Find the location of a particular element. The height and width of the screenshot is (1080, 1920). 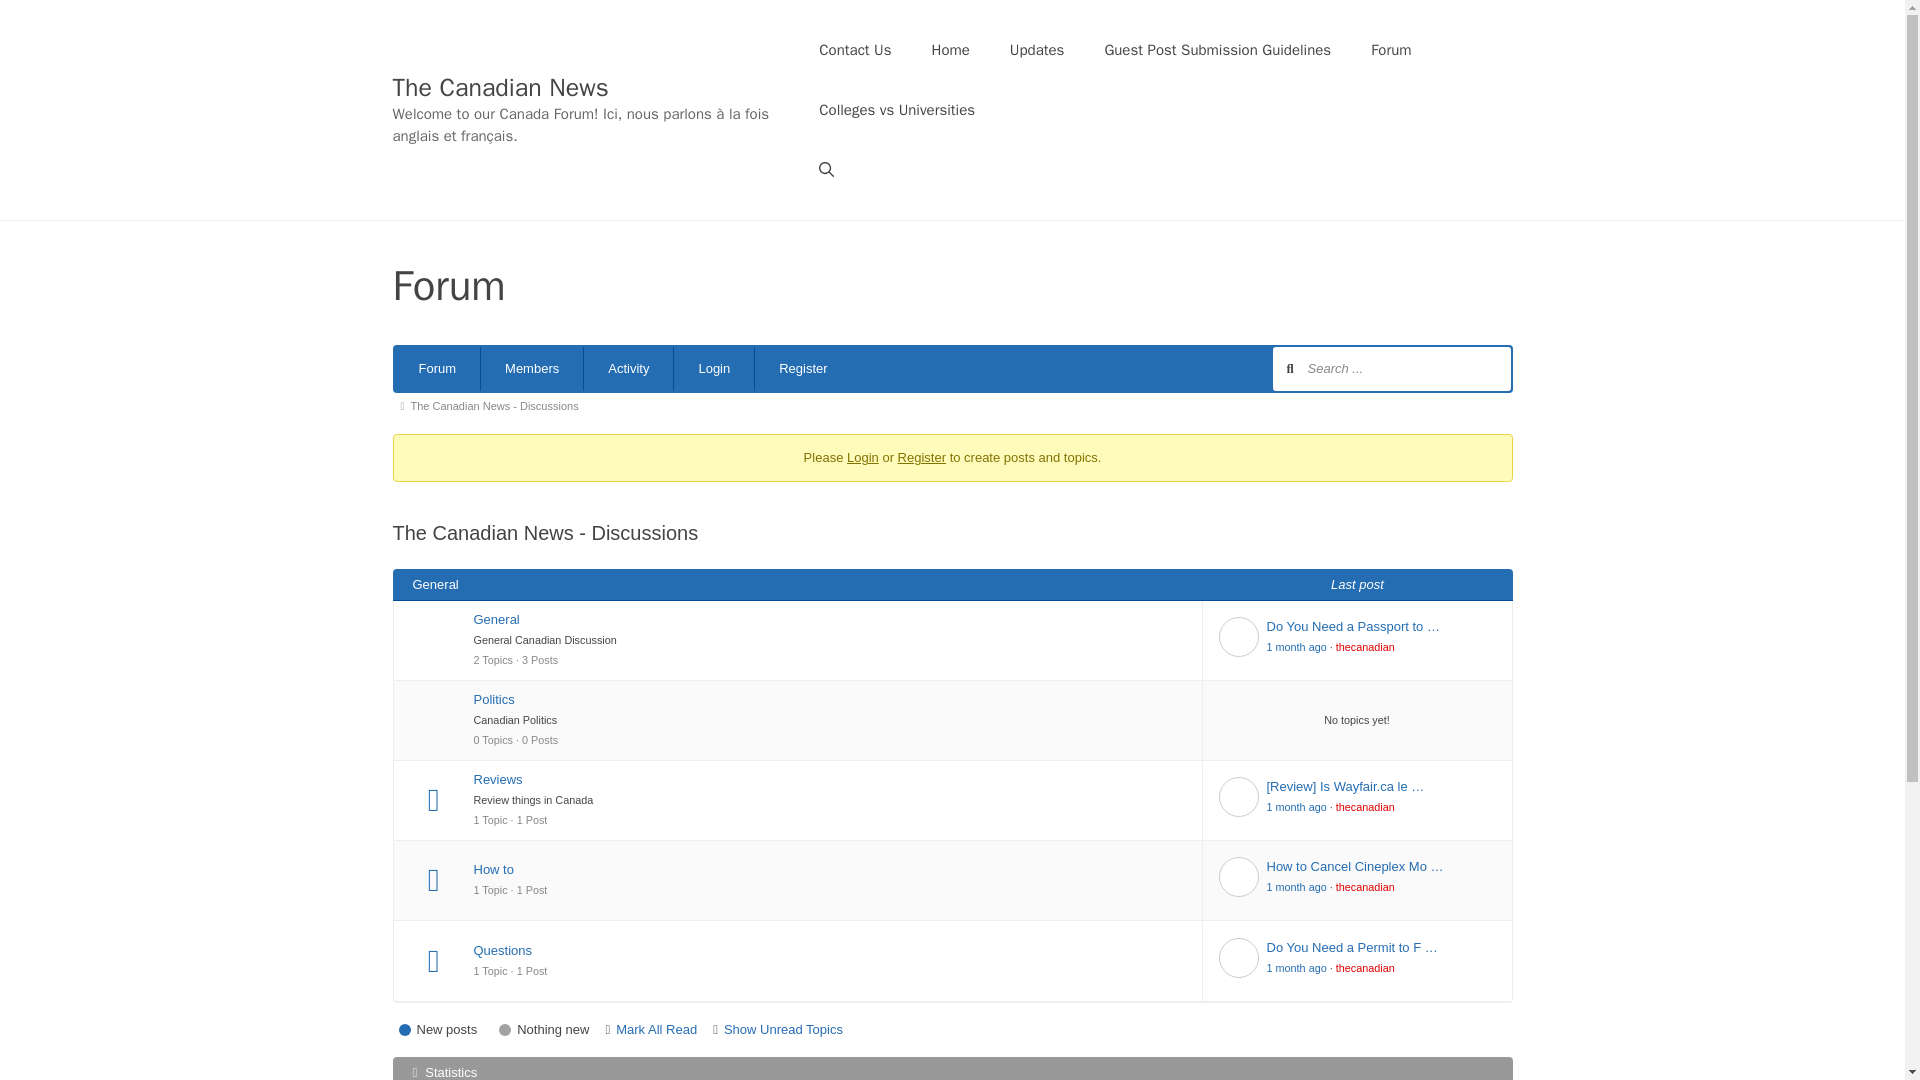

The Canadian News is located at coordinates (500, 87).